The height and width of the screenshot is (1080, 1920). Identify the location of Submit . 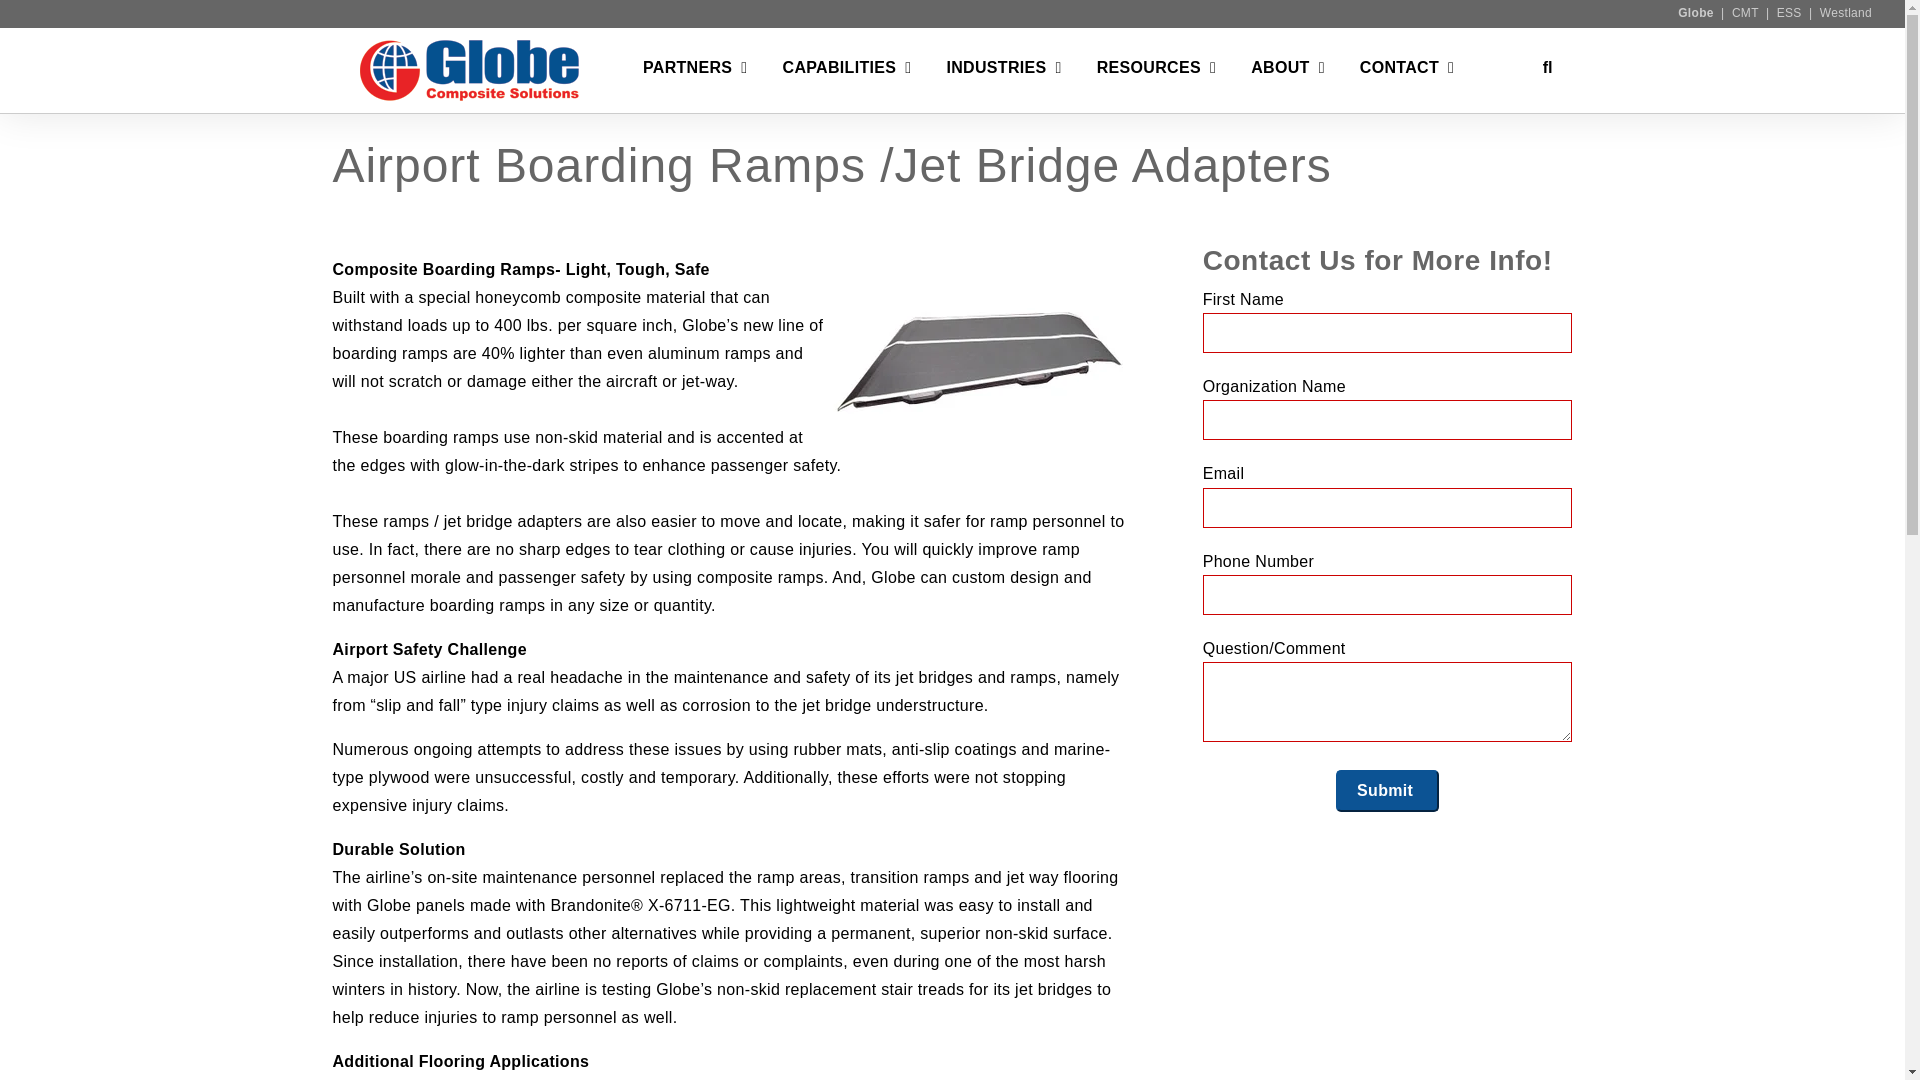
(1387, 791).